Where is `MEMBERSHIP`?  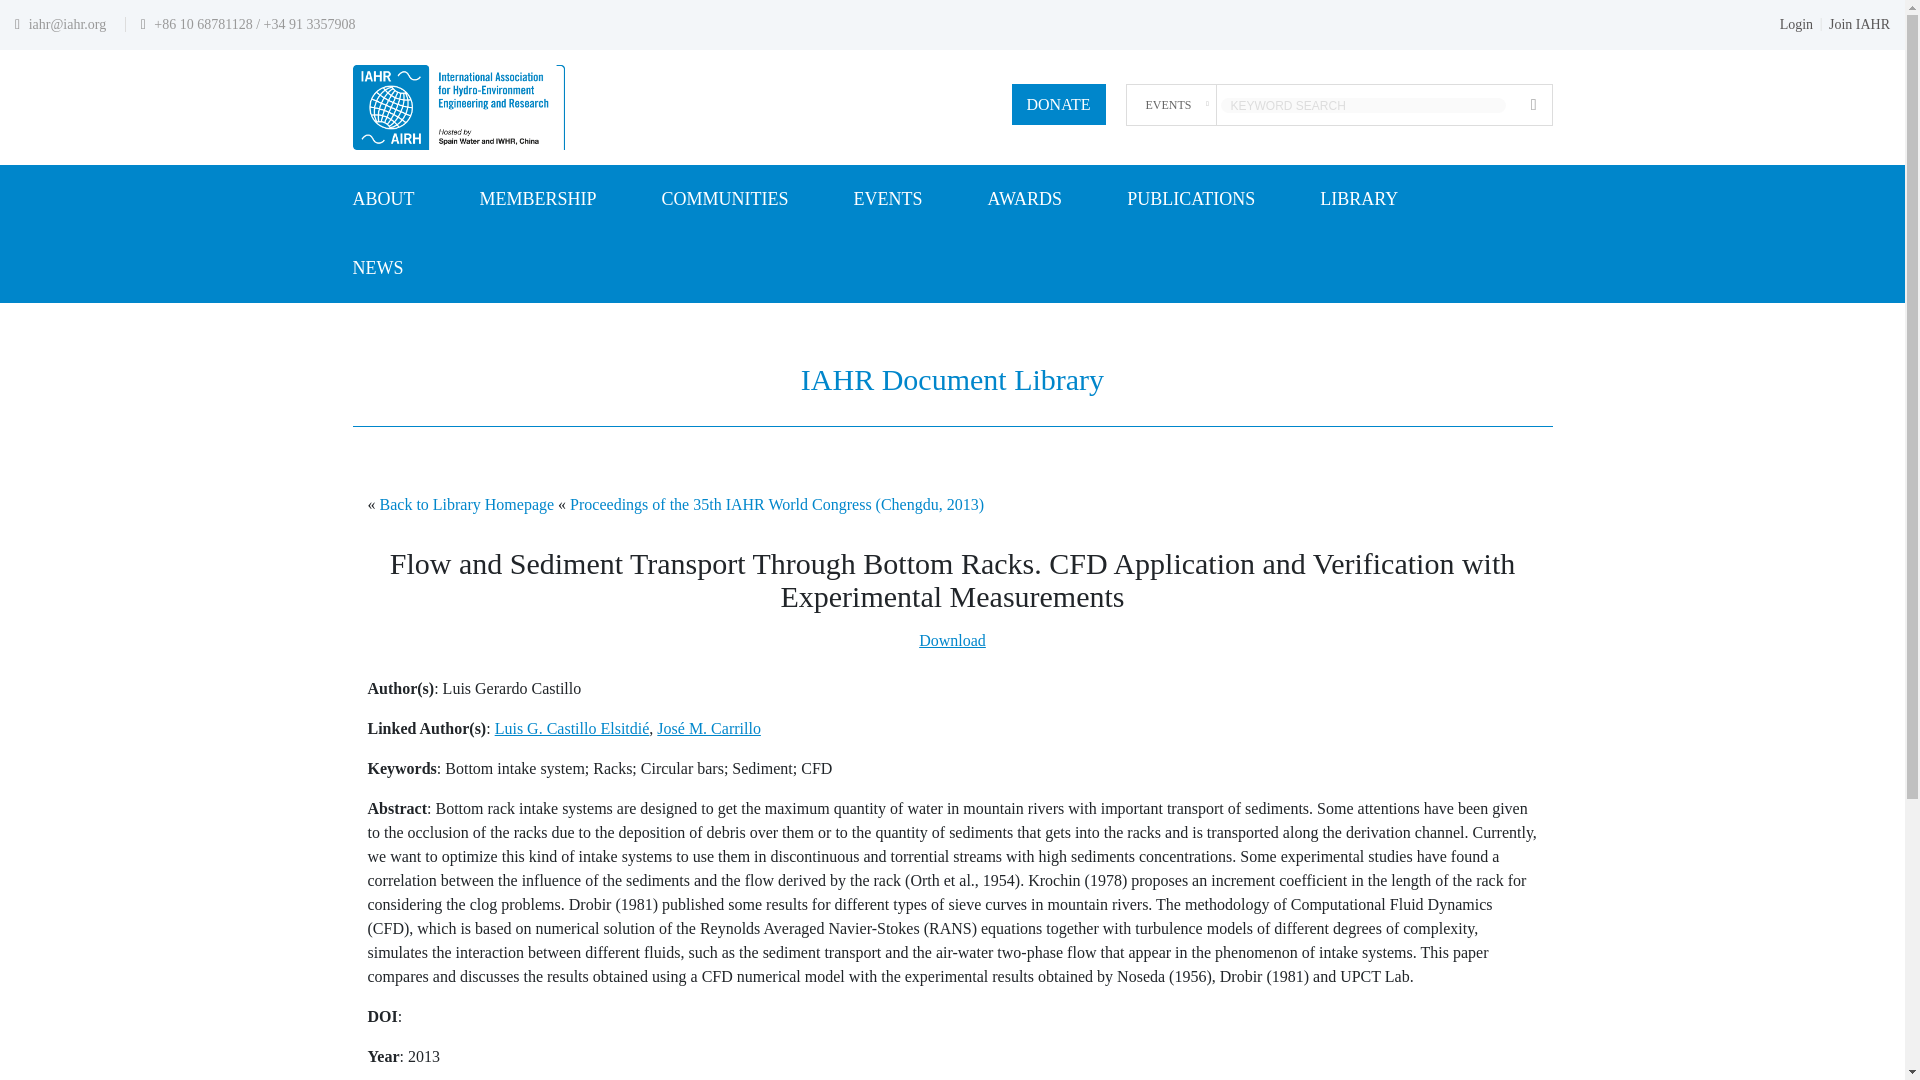
MEMBERSHIP is located at coordinates (538, 200).